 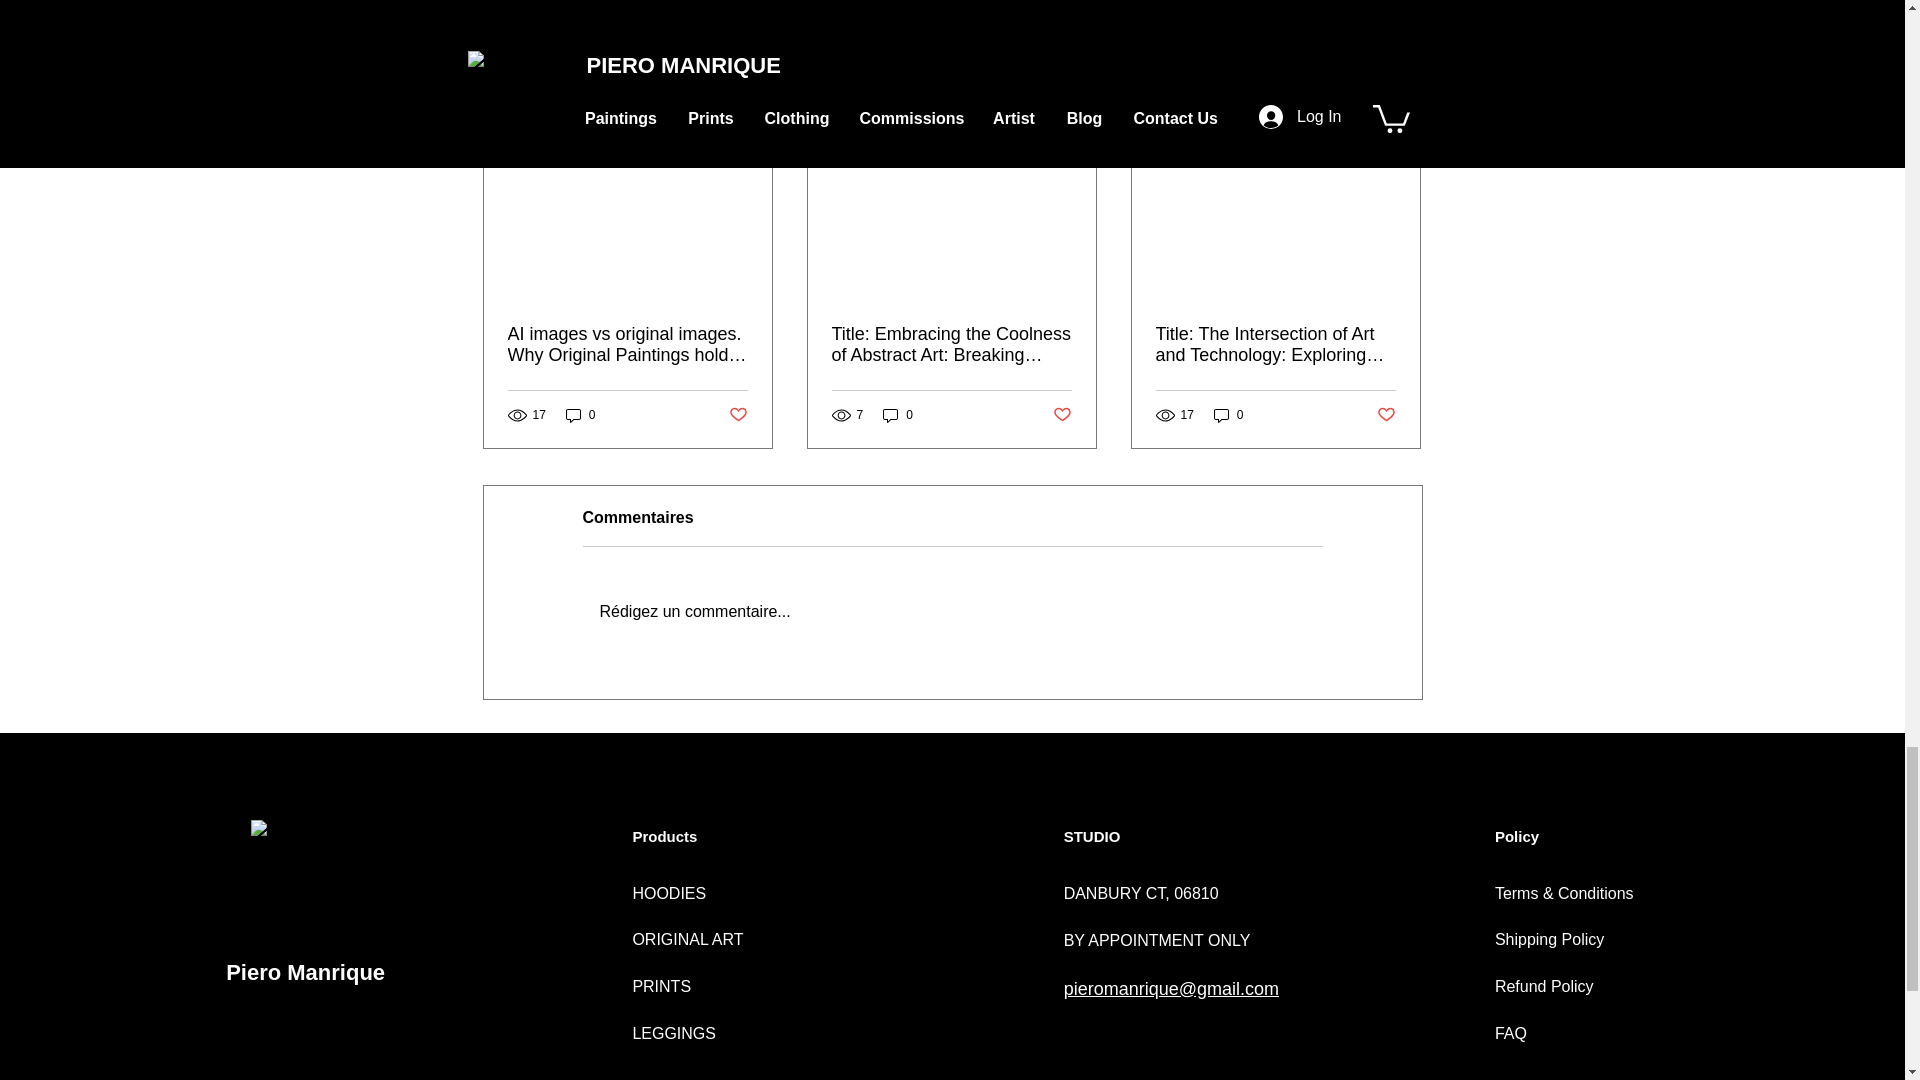 What do you see at coordinates (898, 416) in the screenshot?
I see `0` at bounding box center [898, 416].